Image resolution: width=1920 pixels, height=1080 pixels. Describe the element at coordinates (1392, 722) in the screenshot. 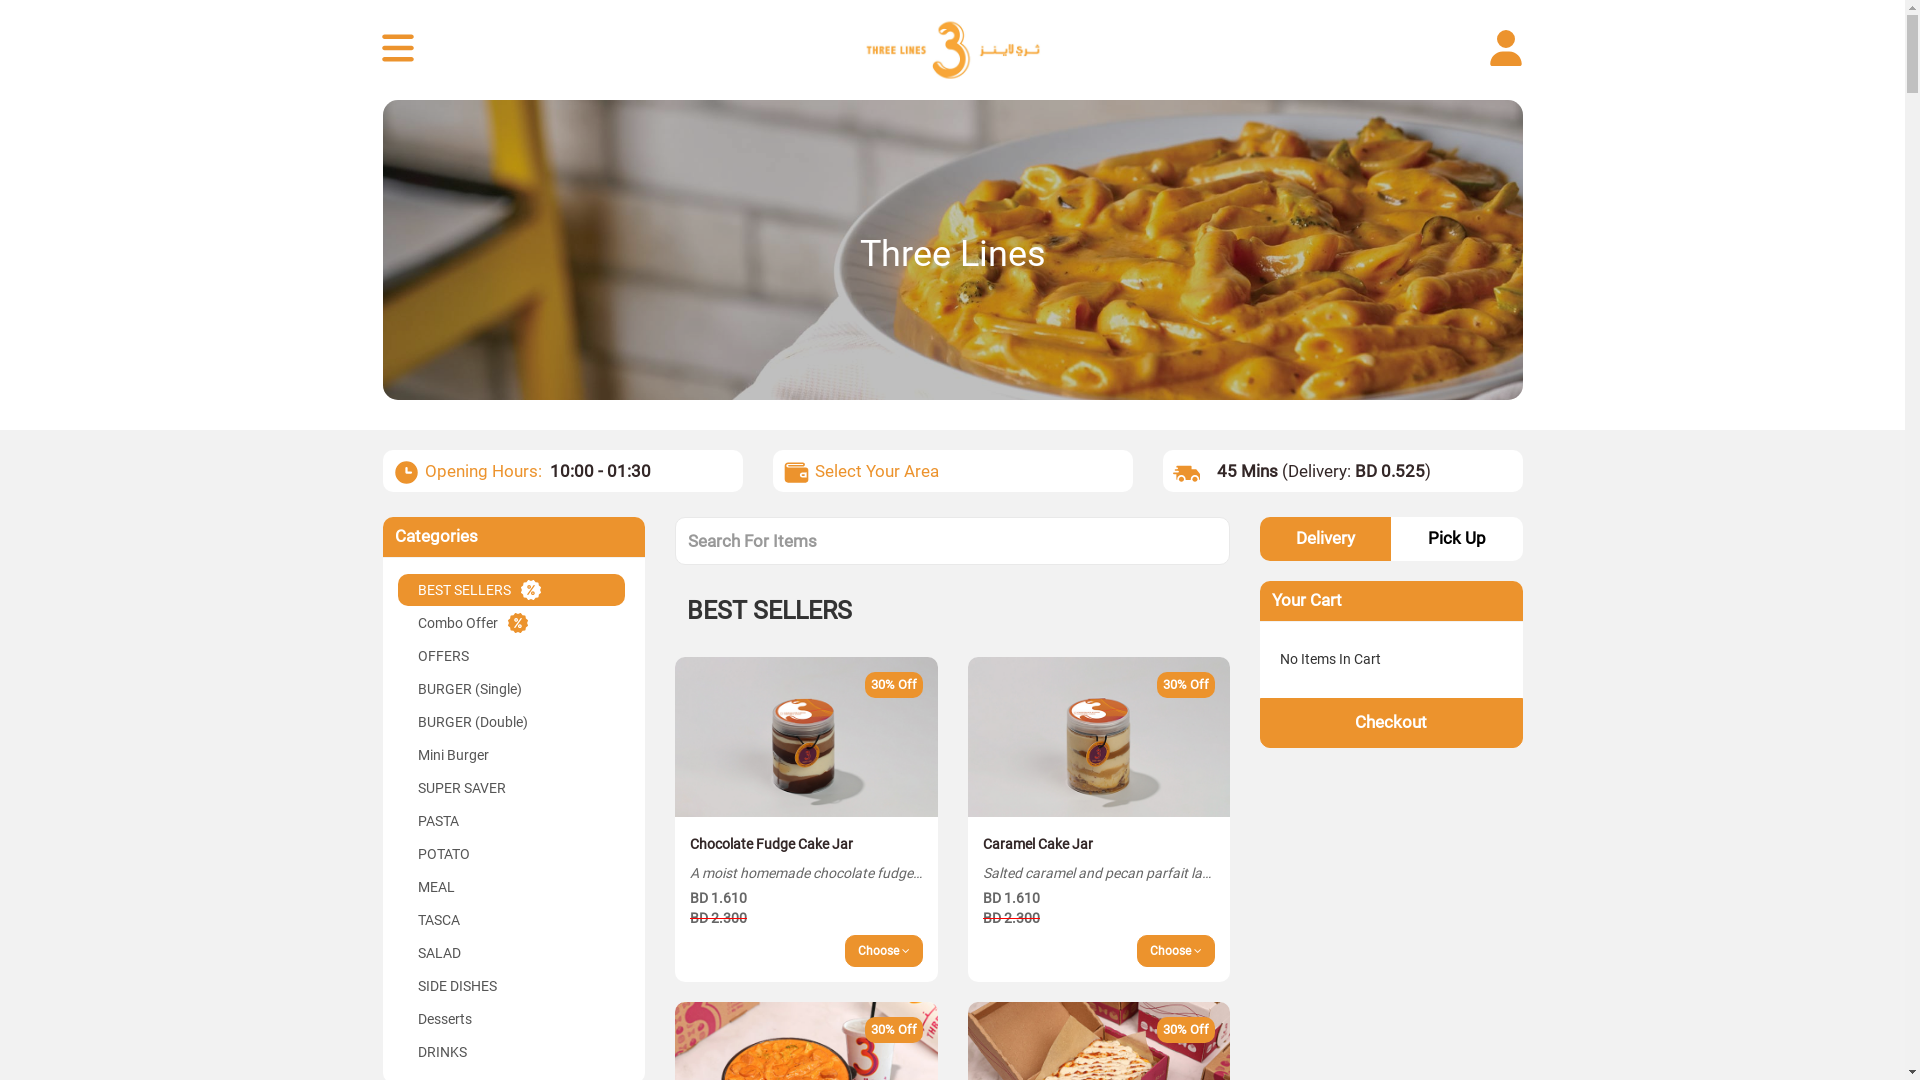

I see `Checkout` at that location.